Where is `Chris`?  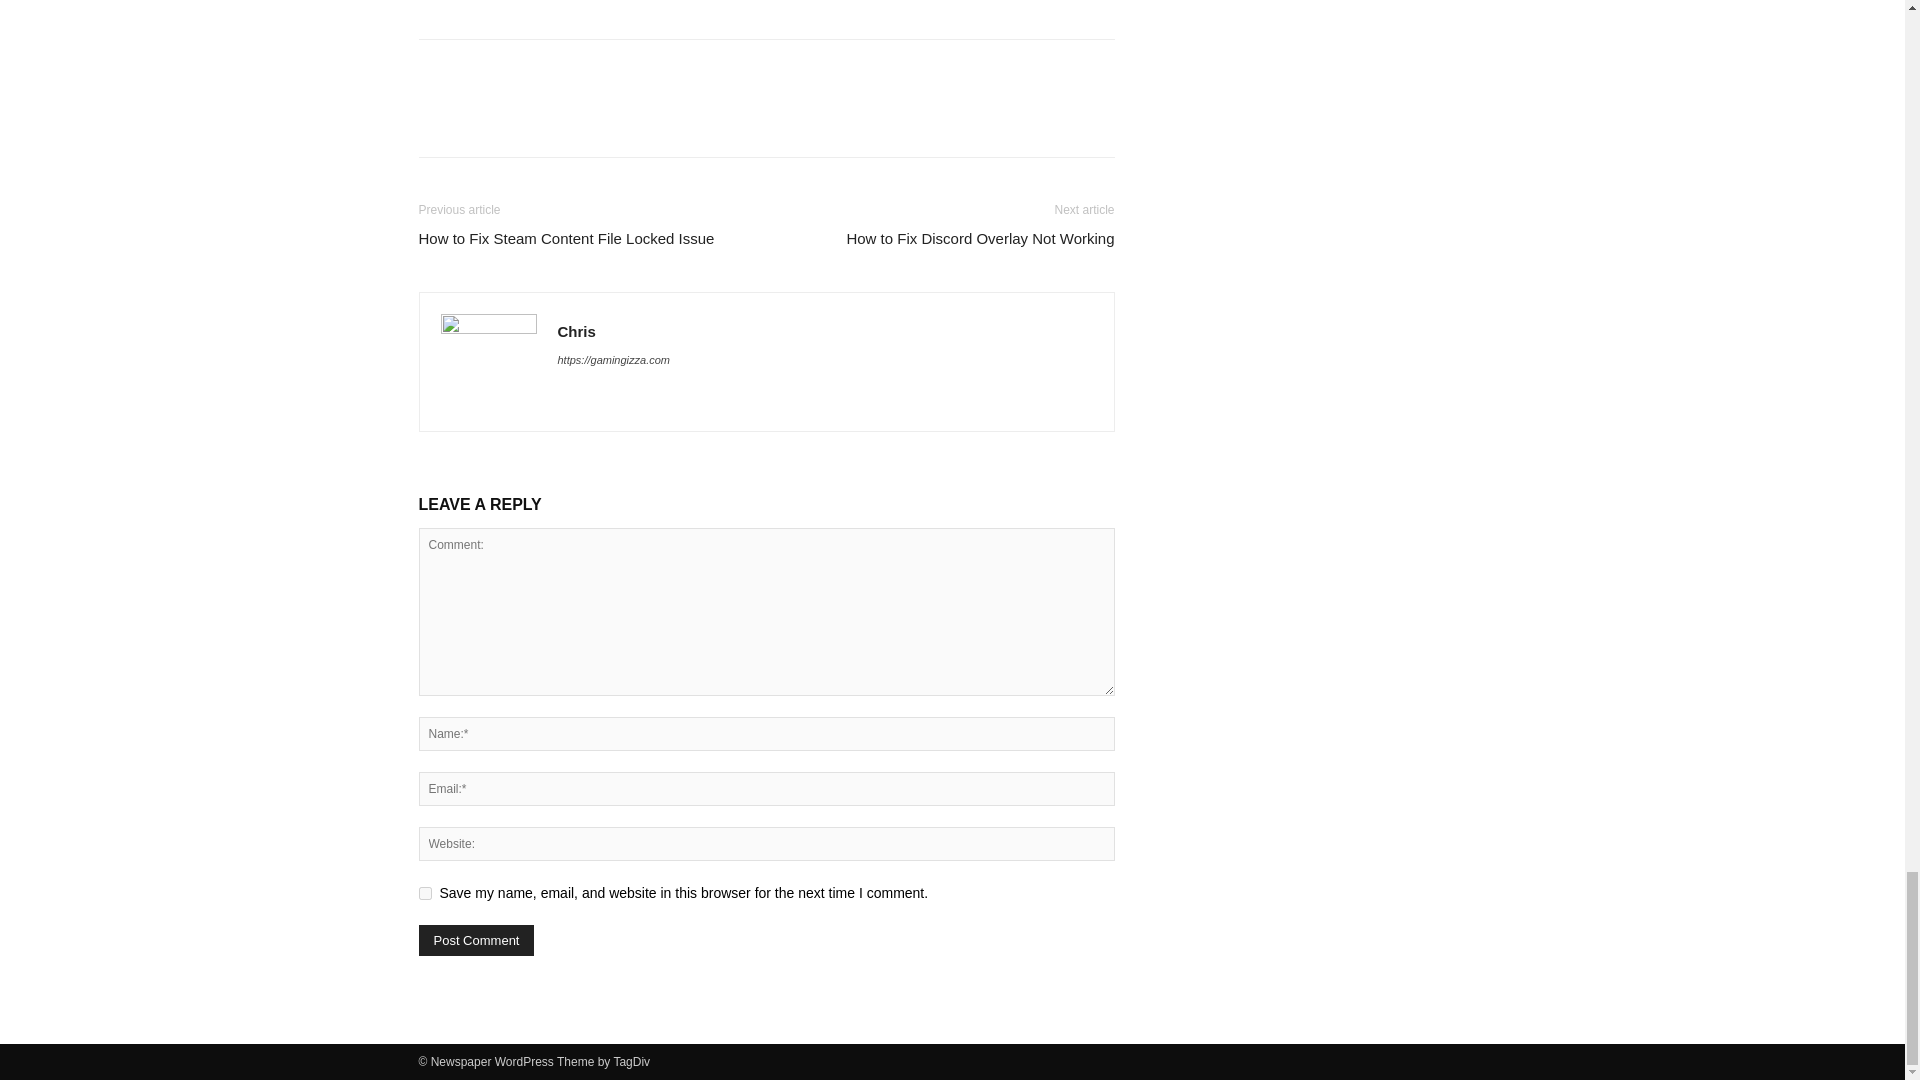
Chris is located at coordinates (576, 331).